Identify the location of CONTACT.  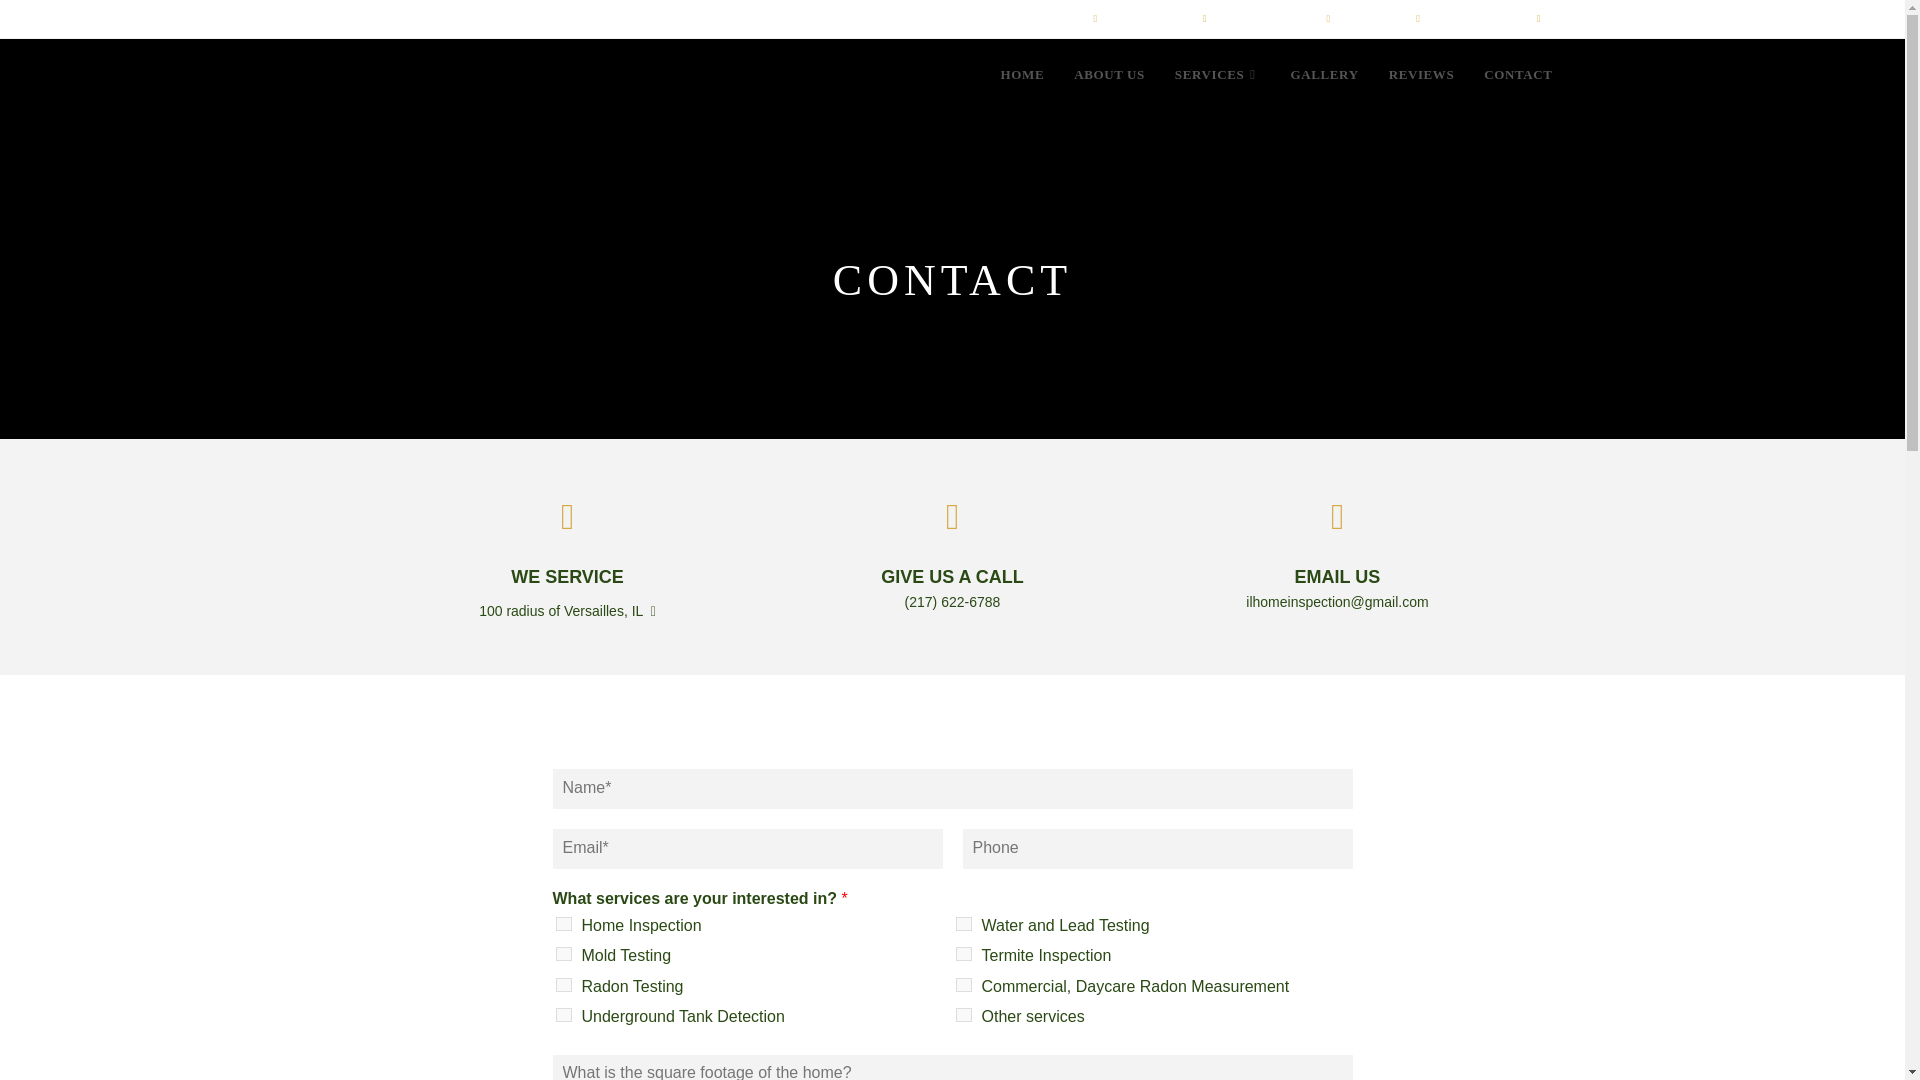
(1517, 74).